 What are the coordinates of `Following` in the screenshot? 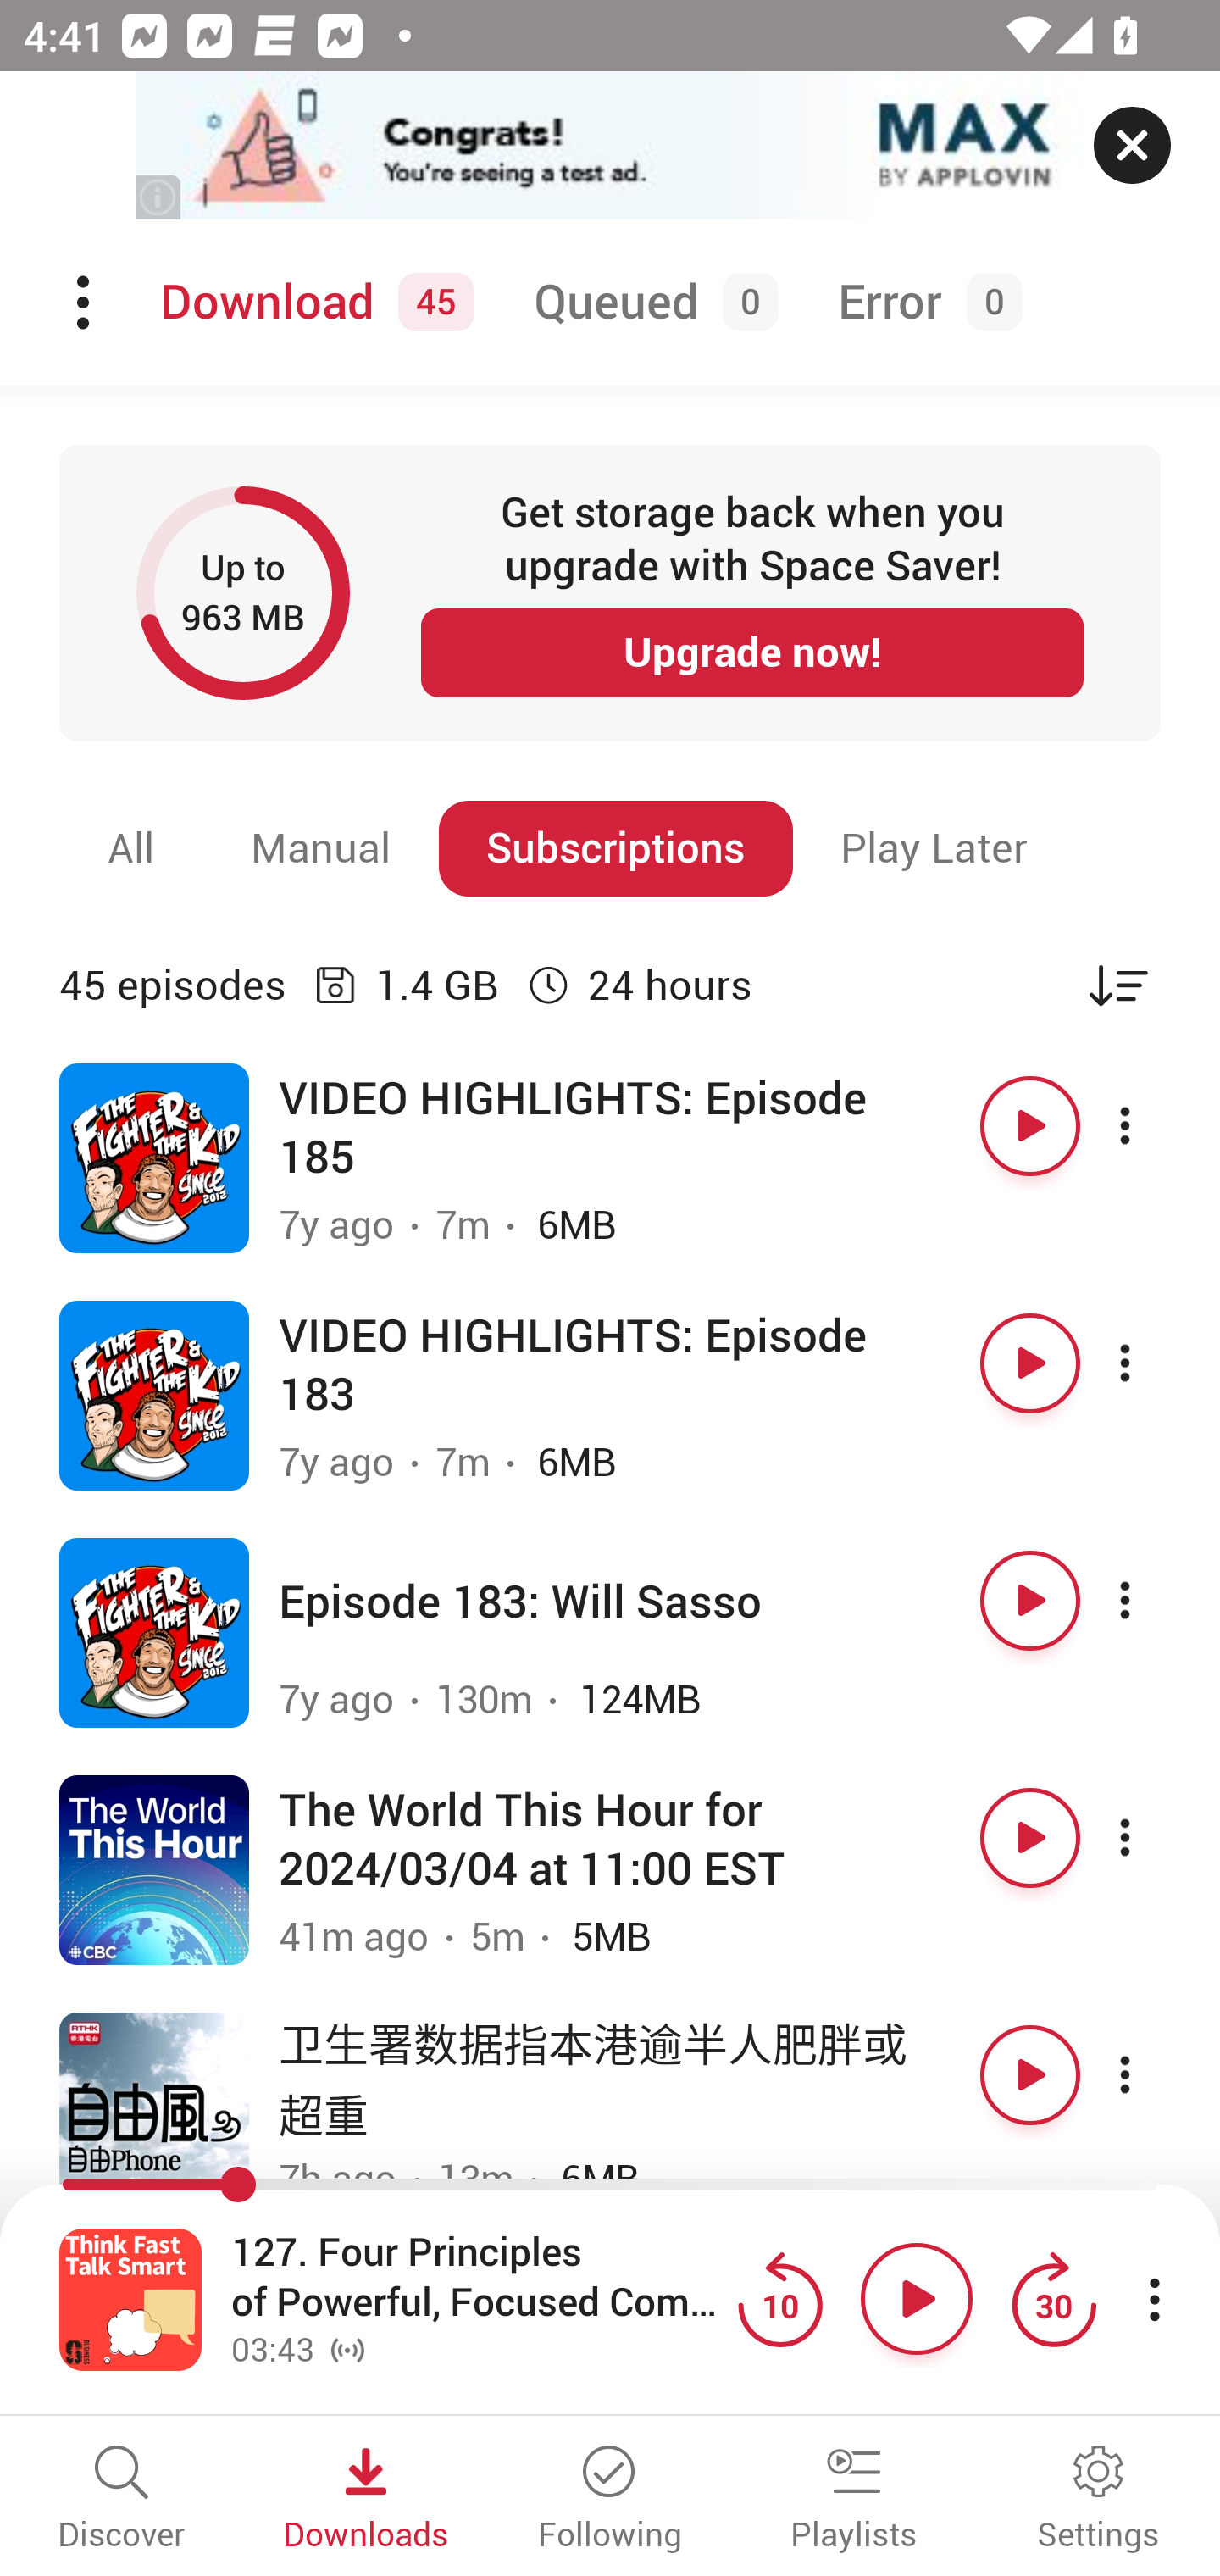 It's located at (610, 2500).